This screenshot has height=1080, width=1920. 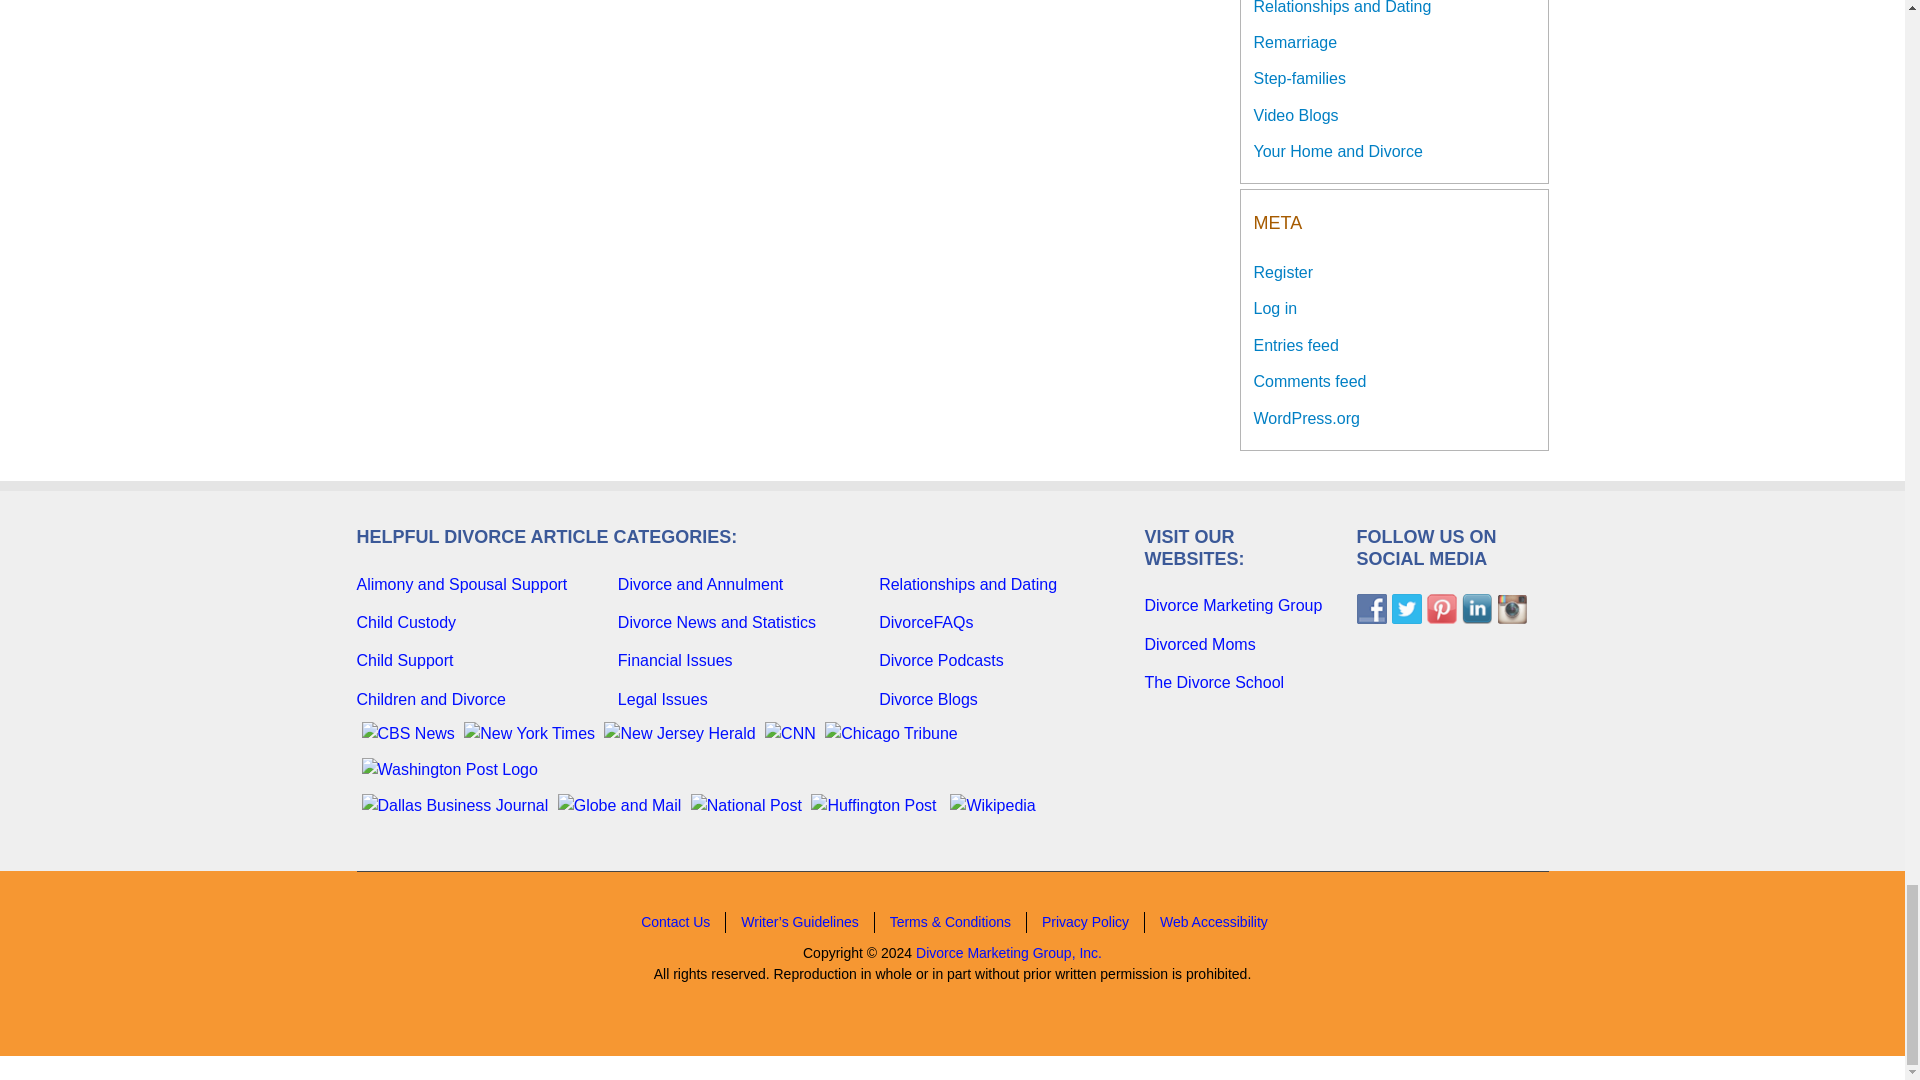 What do you see at coordinates (1476, 609) in the screenshot?
I see `LinkedIn` at bounding box center [1476, 609].